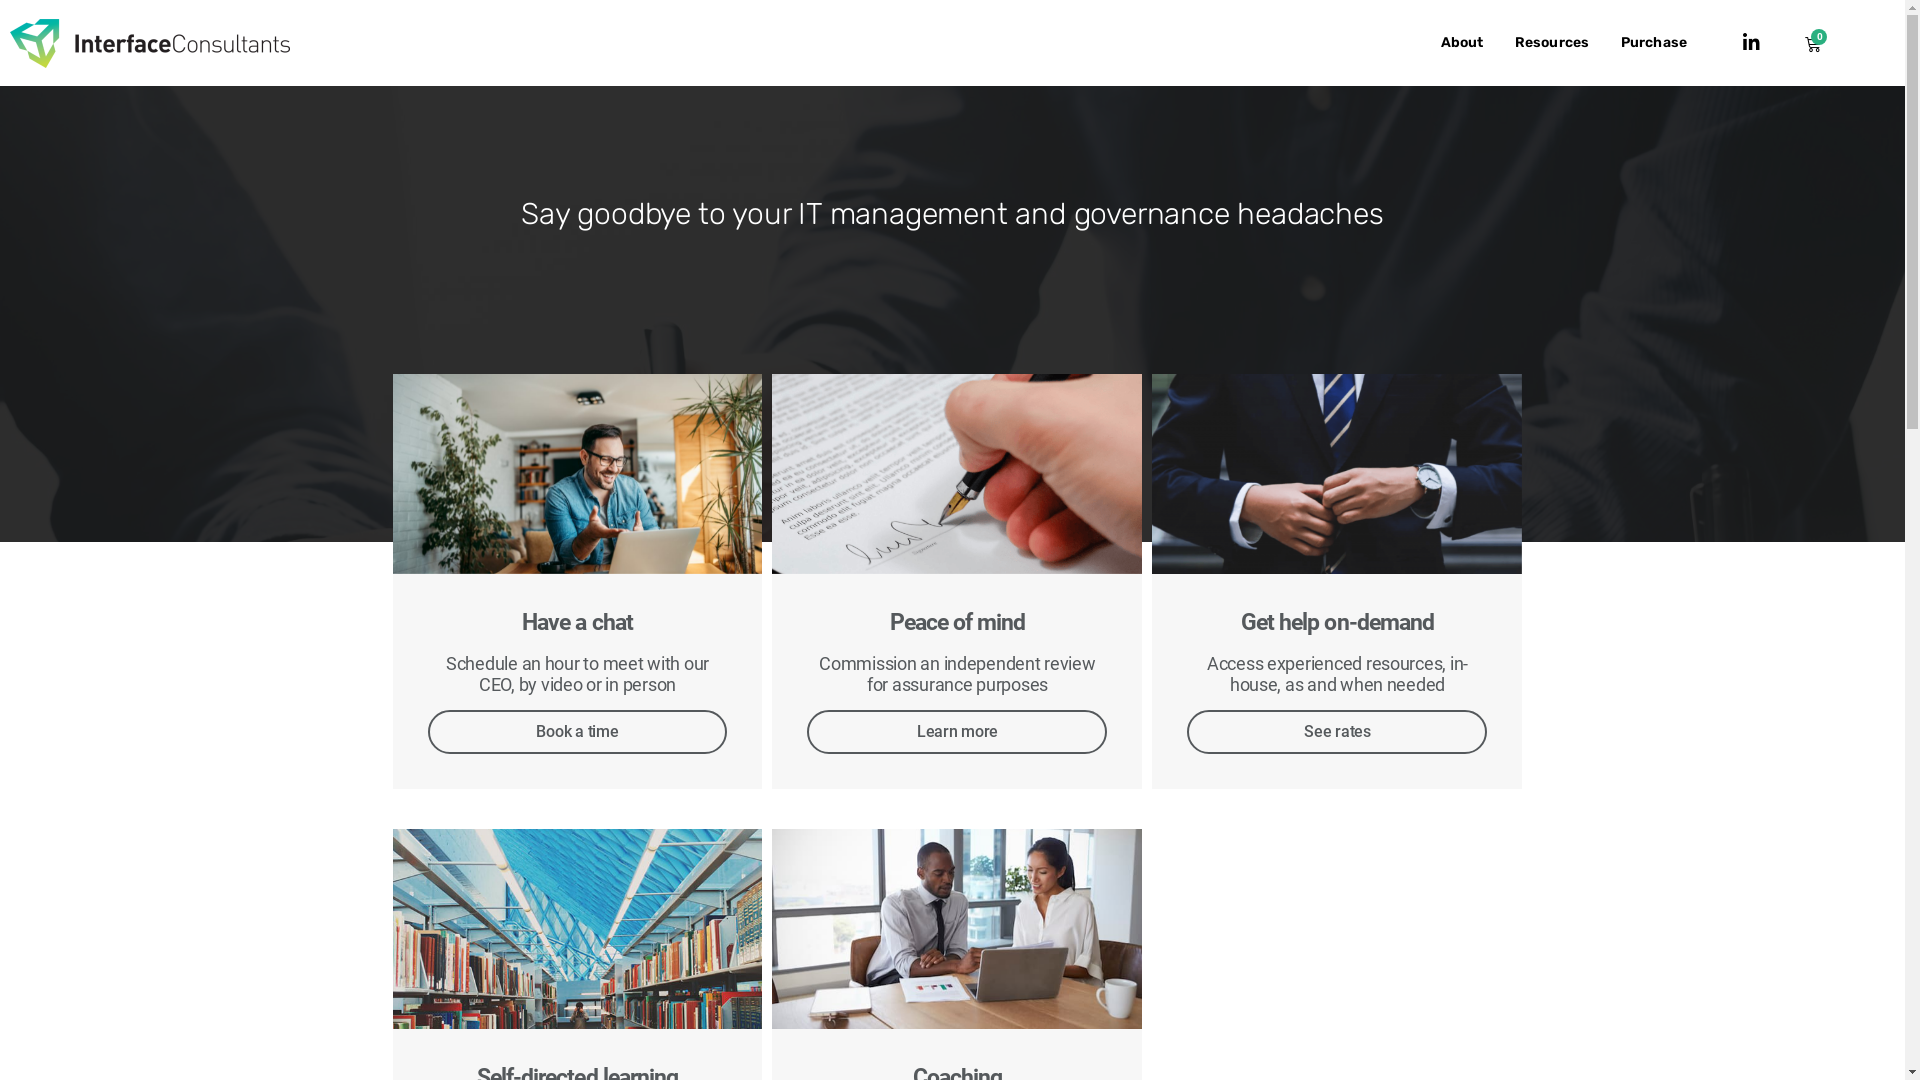 The image size is (1920, 1080). Describe the element at coordinates (1654, 43) in the screenshot. I see `Purchase` at that location.